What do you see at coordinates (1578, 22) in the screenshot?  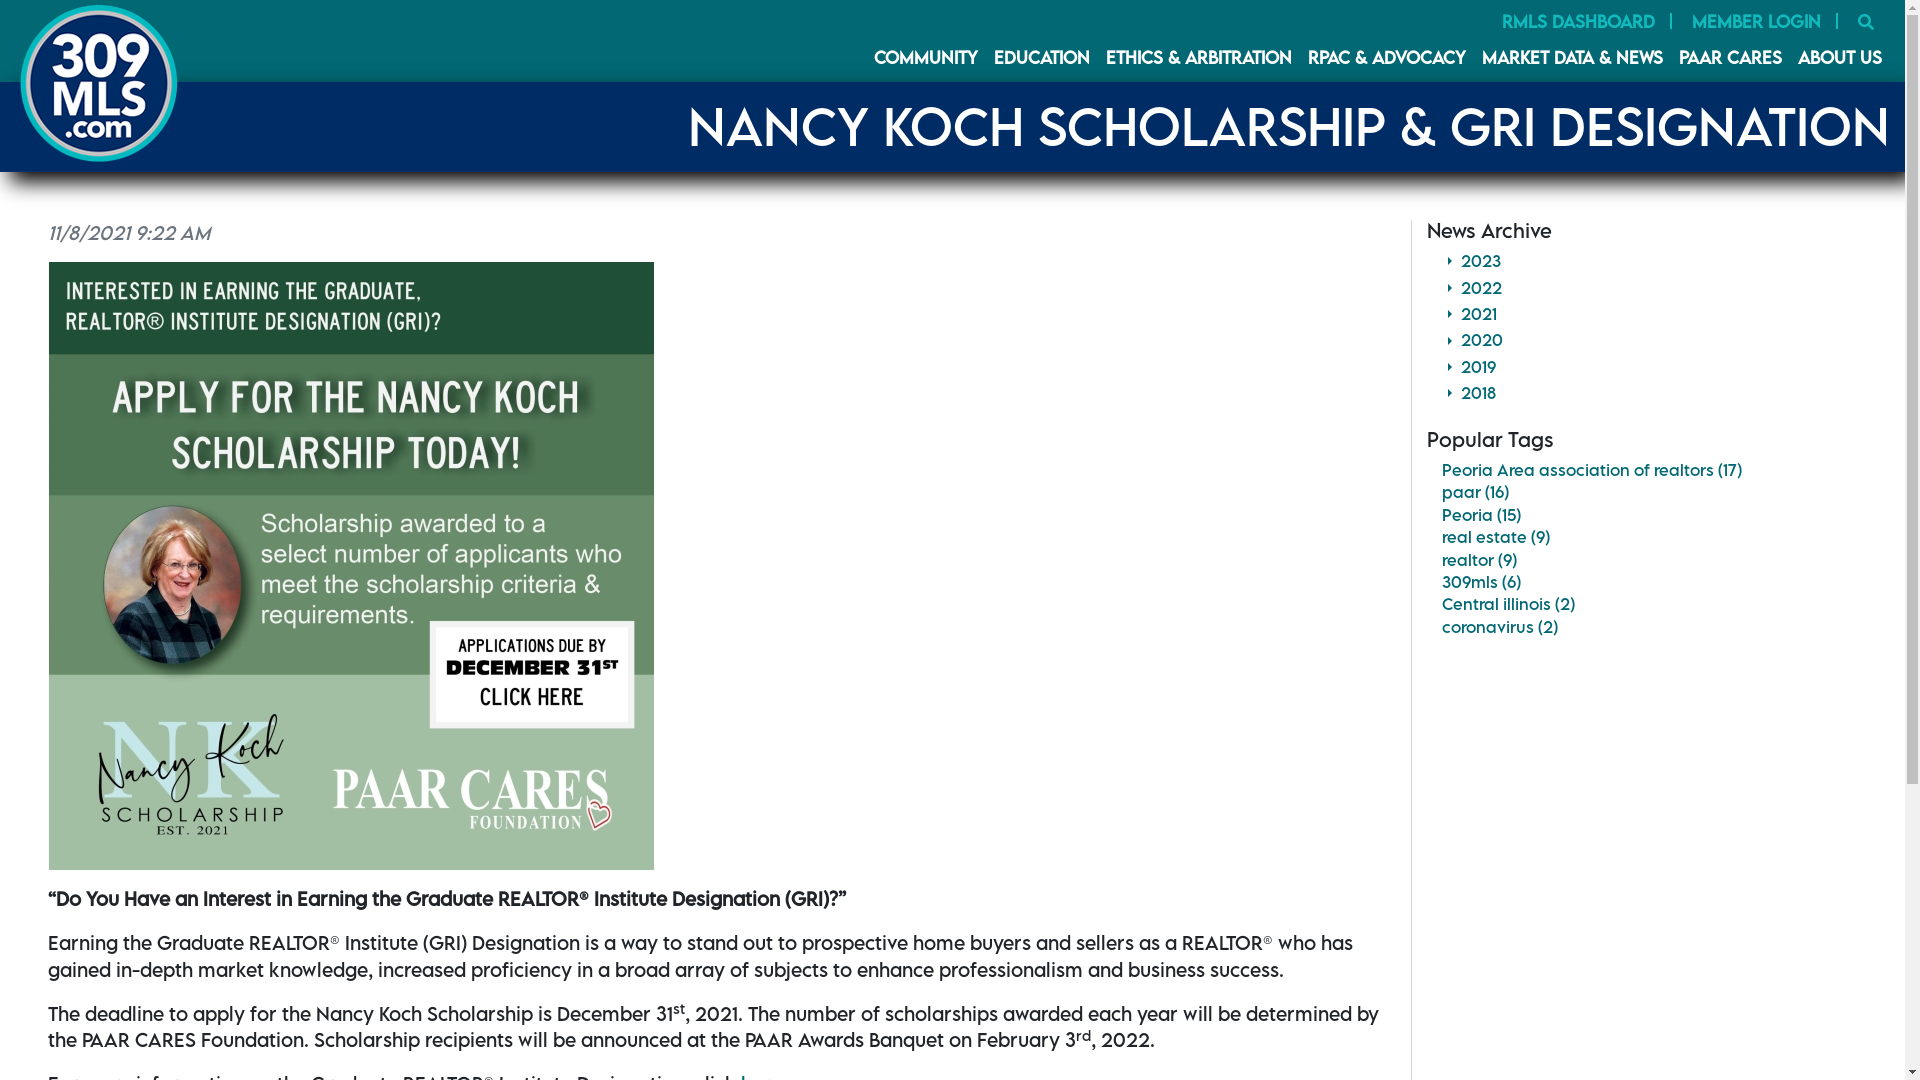 I see `RMLS DASHBOARD` at bounding box center [1578, 22].